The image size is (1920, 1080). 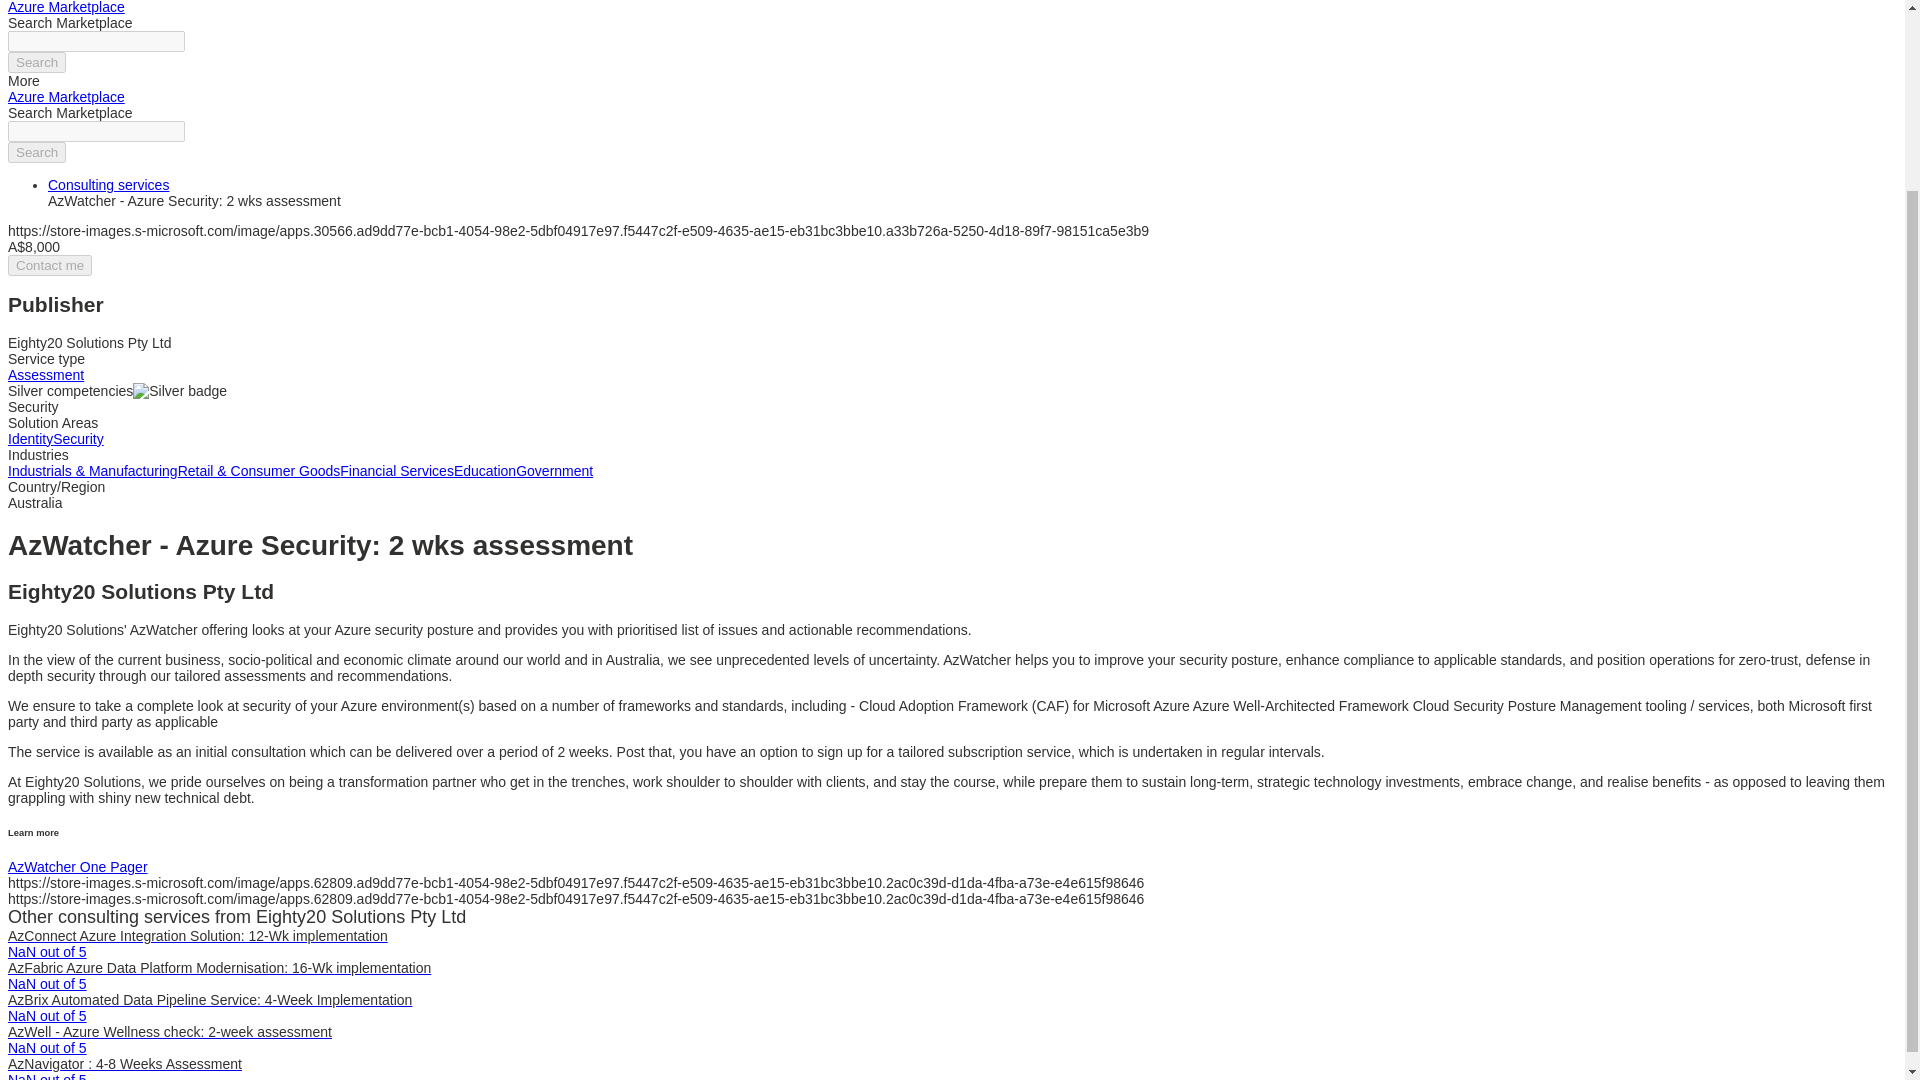 What do you see at coordinates (77, 866) in the screenshot?
I see `AzWatcher One Pager` at bounding box center [77, 866].